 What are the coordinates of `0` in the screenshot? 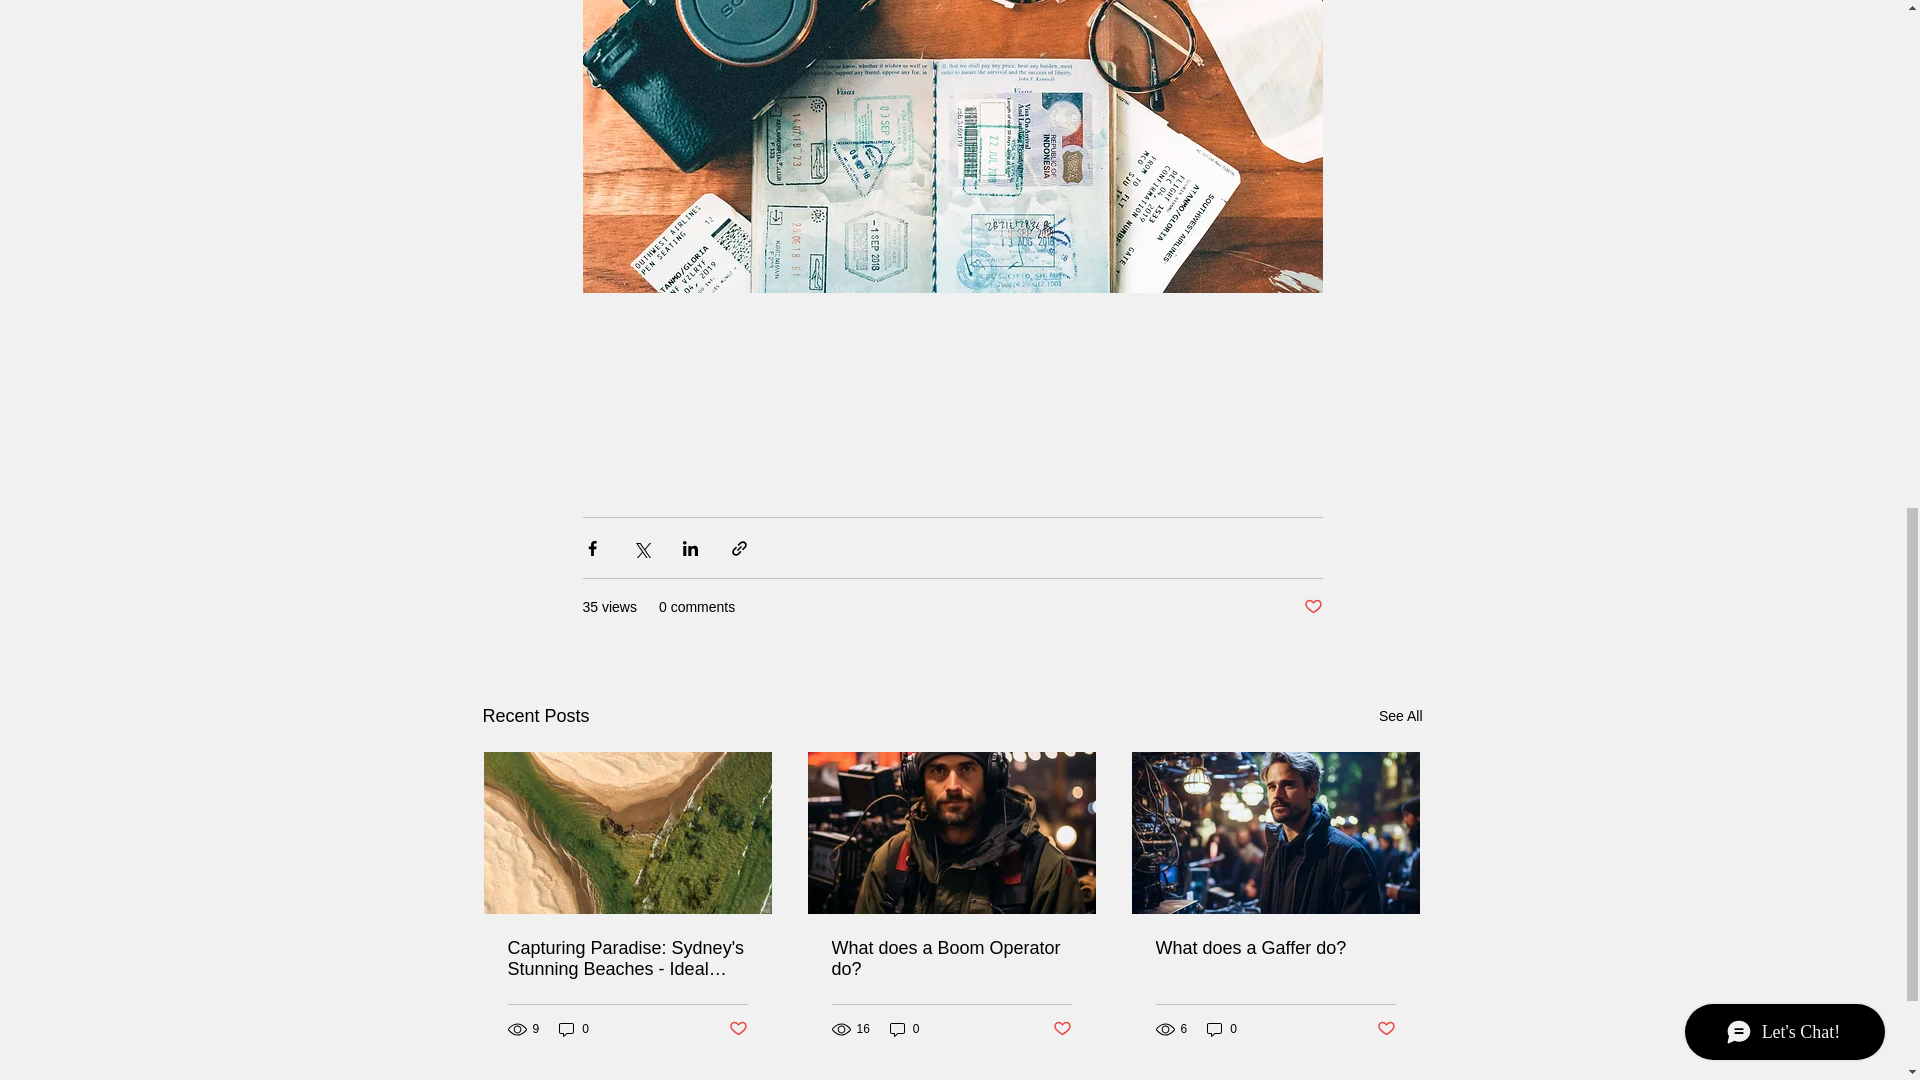 It's located at (904, 1028).